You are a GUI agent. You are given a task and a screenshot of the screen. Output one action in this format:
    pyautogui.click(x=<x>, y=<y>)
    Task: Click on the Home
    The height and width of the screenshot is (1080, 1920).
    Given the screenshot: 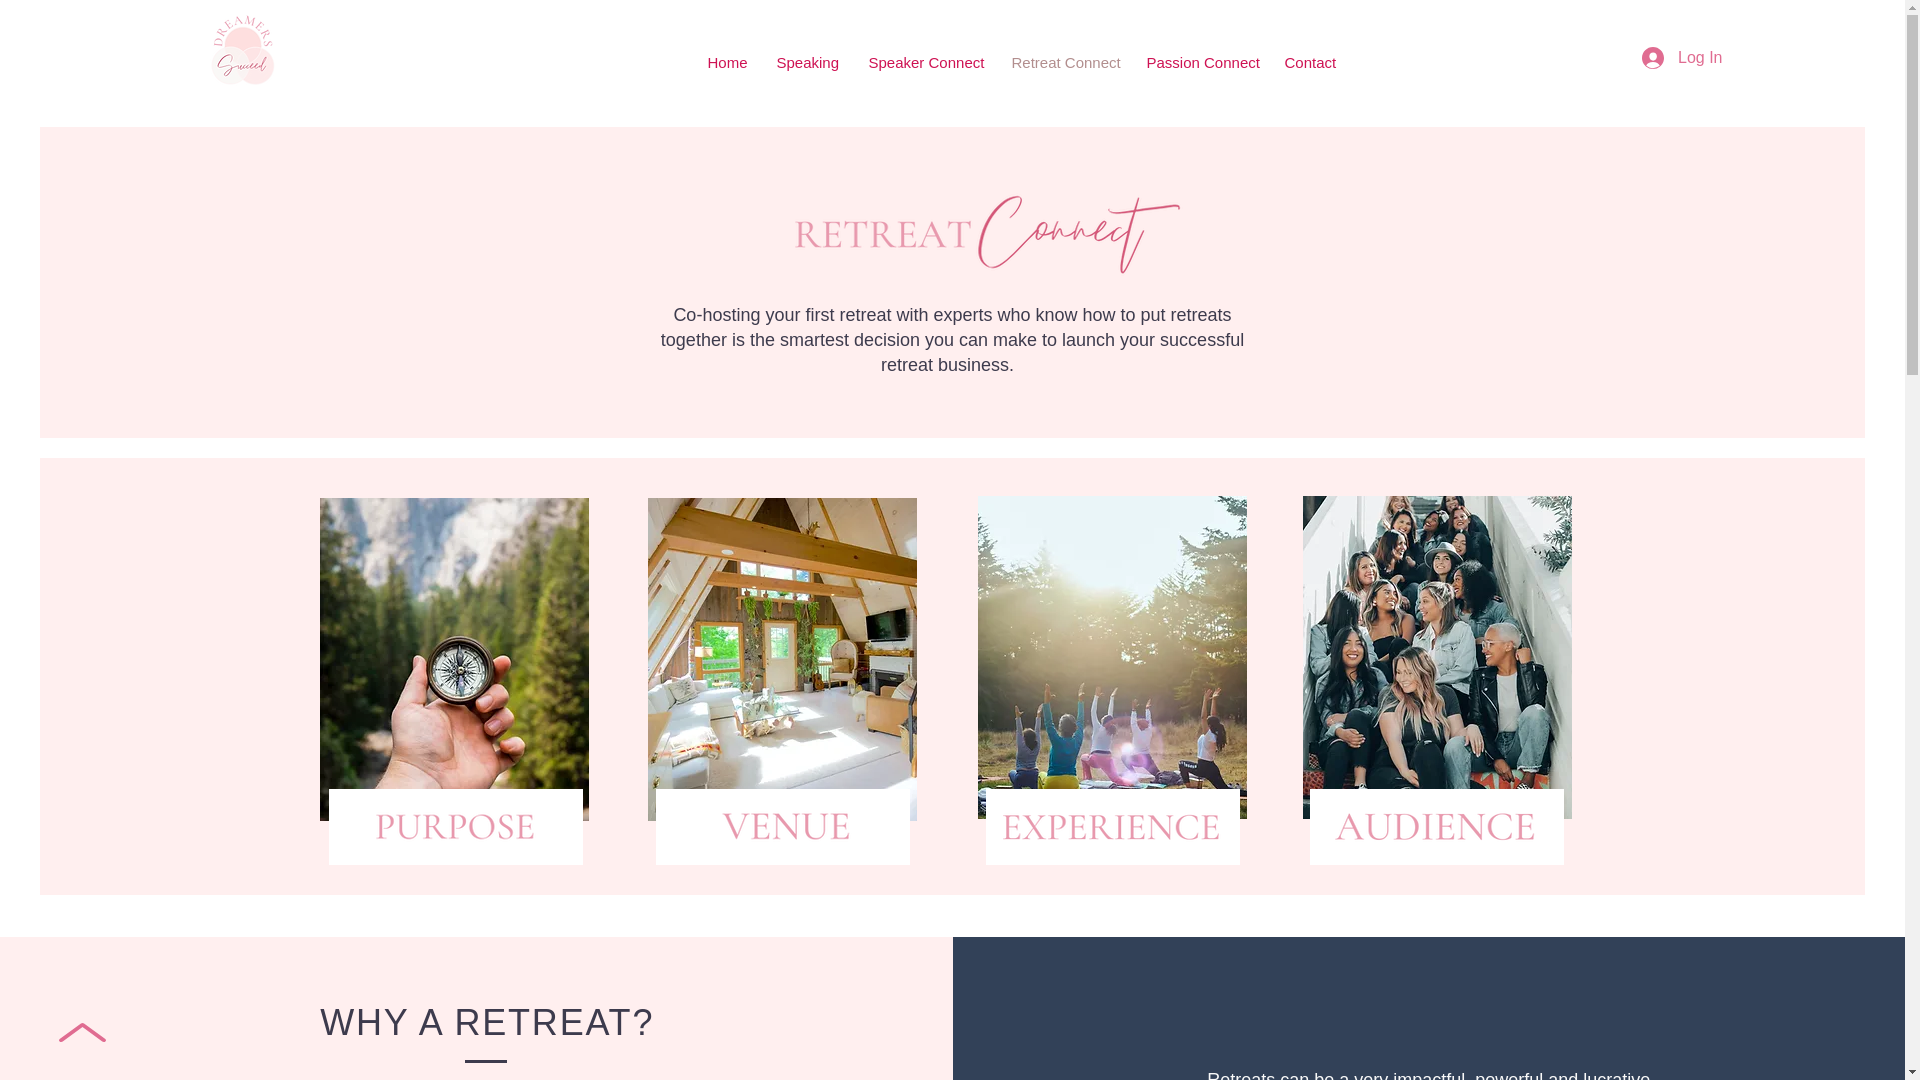 What is the action you would take?
    pyautogui.click(x=726, y=63)
    